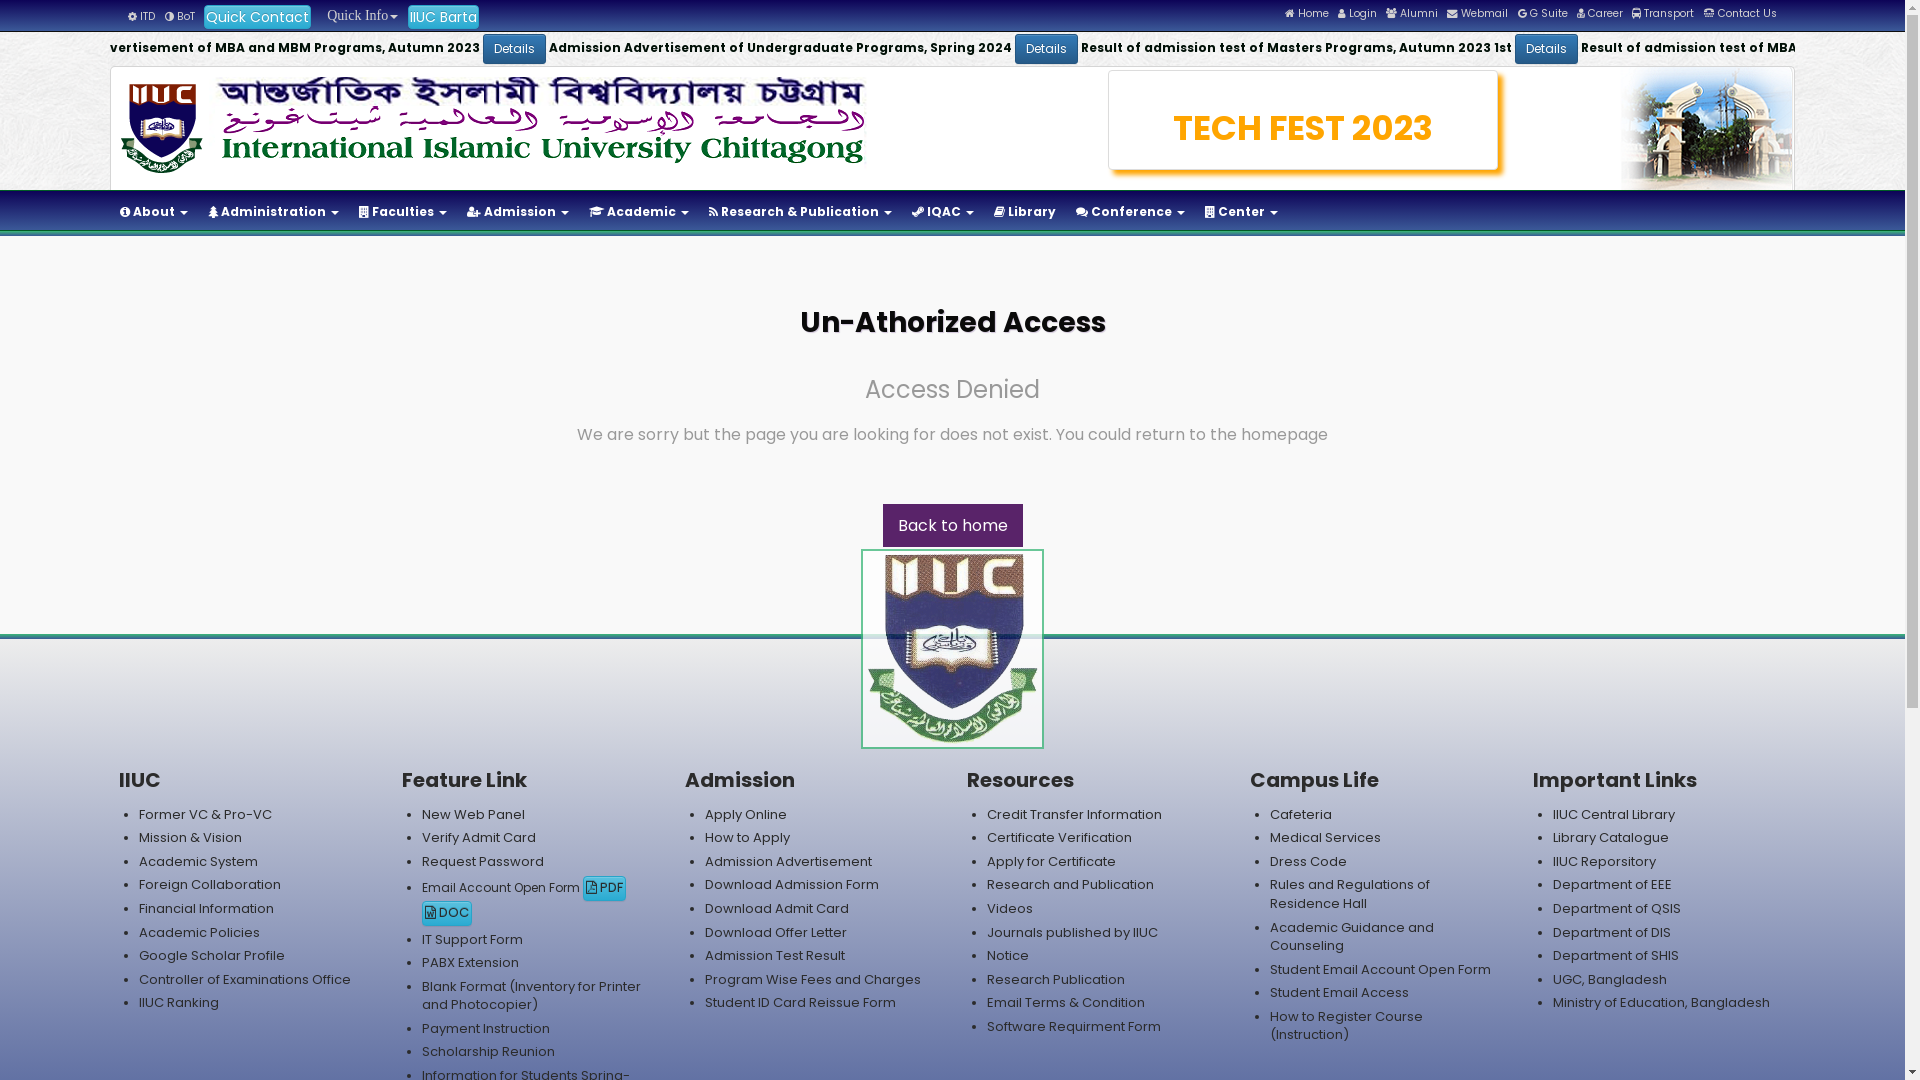 This screenshot has height=1080, width=1920. What do you see at coordinates (1612, 932) in the screenshot?
I see `Department of DIS` at bounding box center [1612, 932].